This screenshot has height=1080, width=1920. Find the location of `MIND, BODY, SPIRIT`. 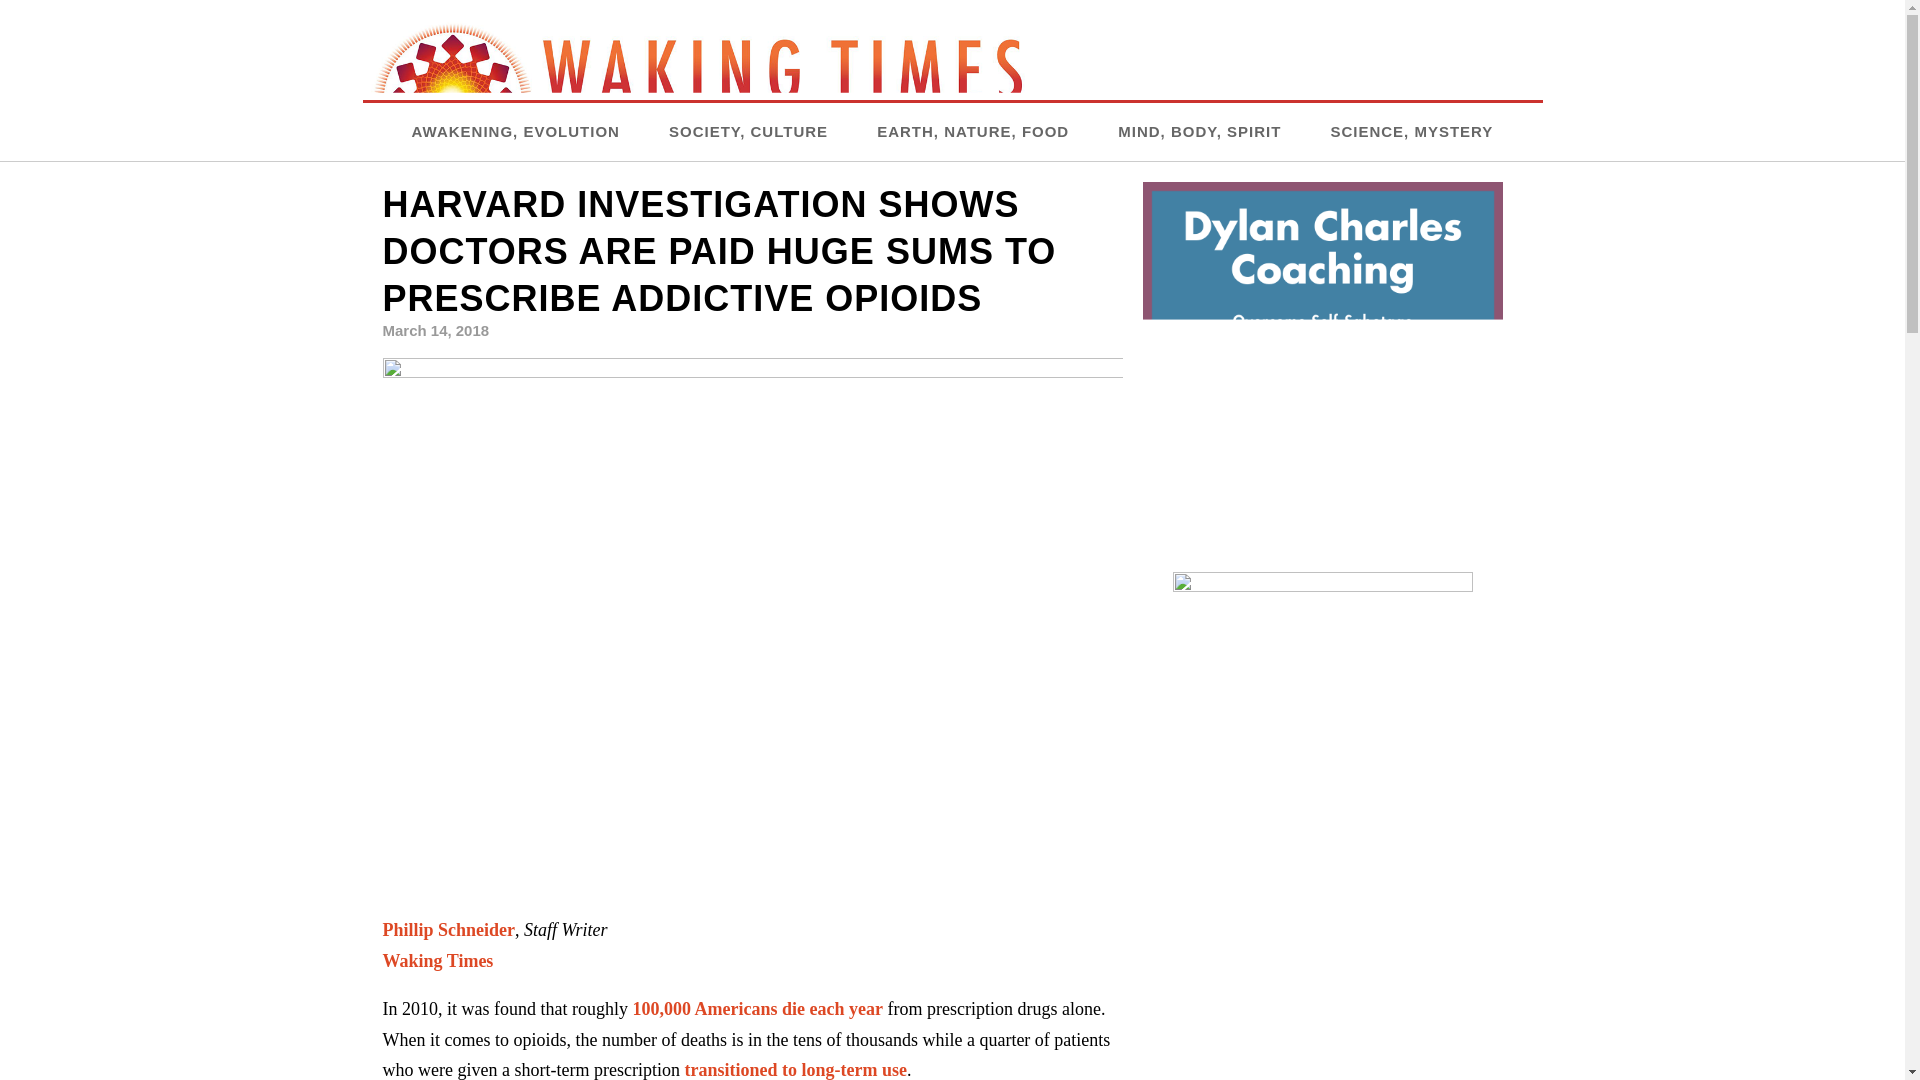

MIND, BODY, SPIRIT is located at coordinates (1198, 131).